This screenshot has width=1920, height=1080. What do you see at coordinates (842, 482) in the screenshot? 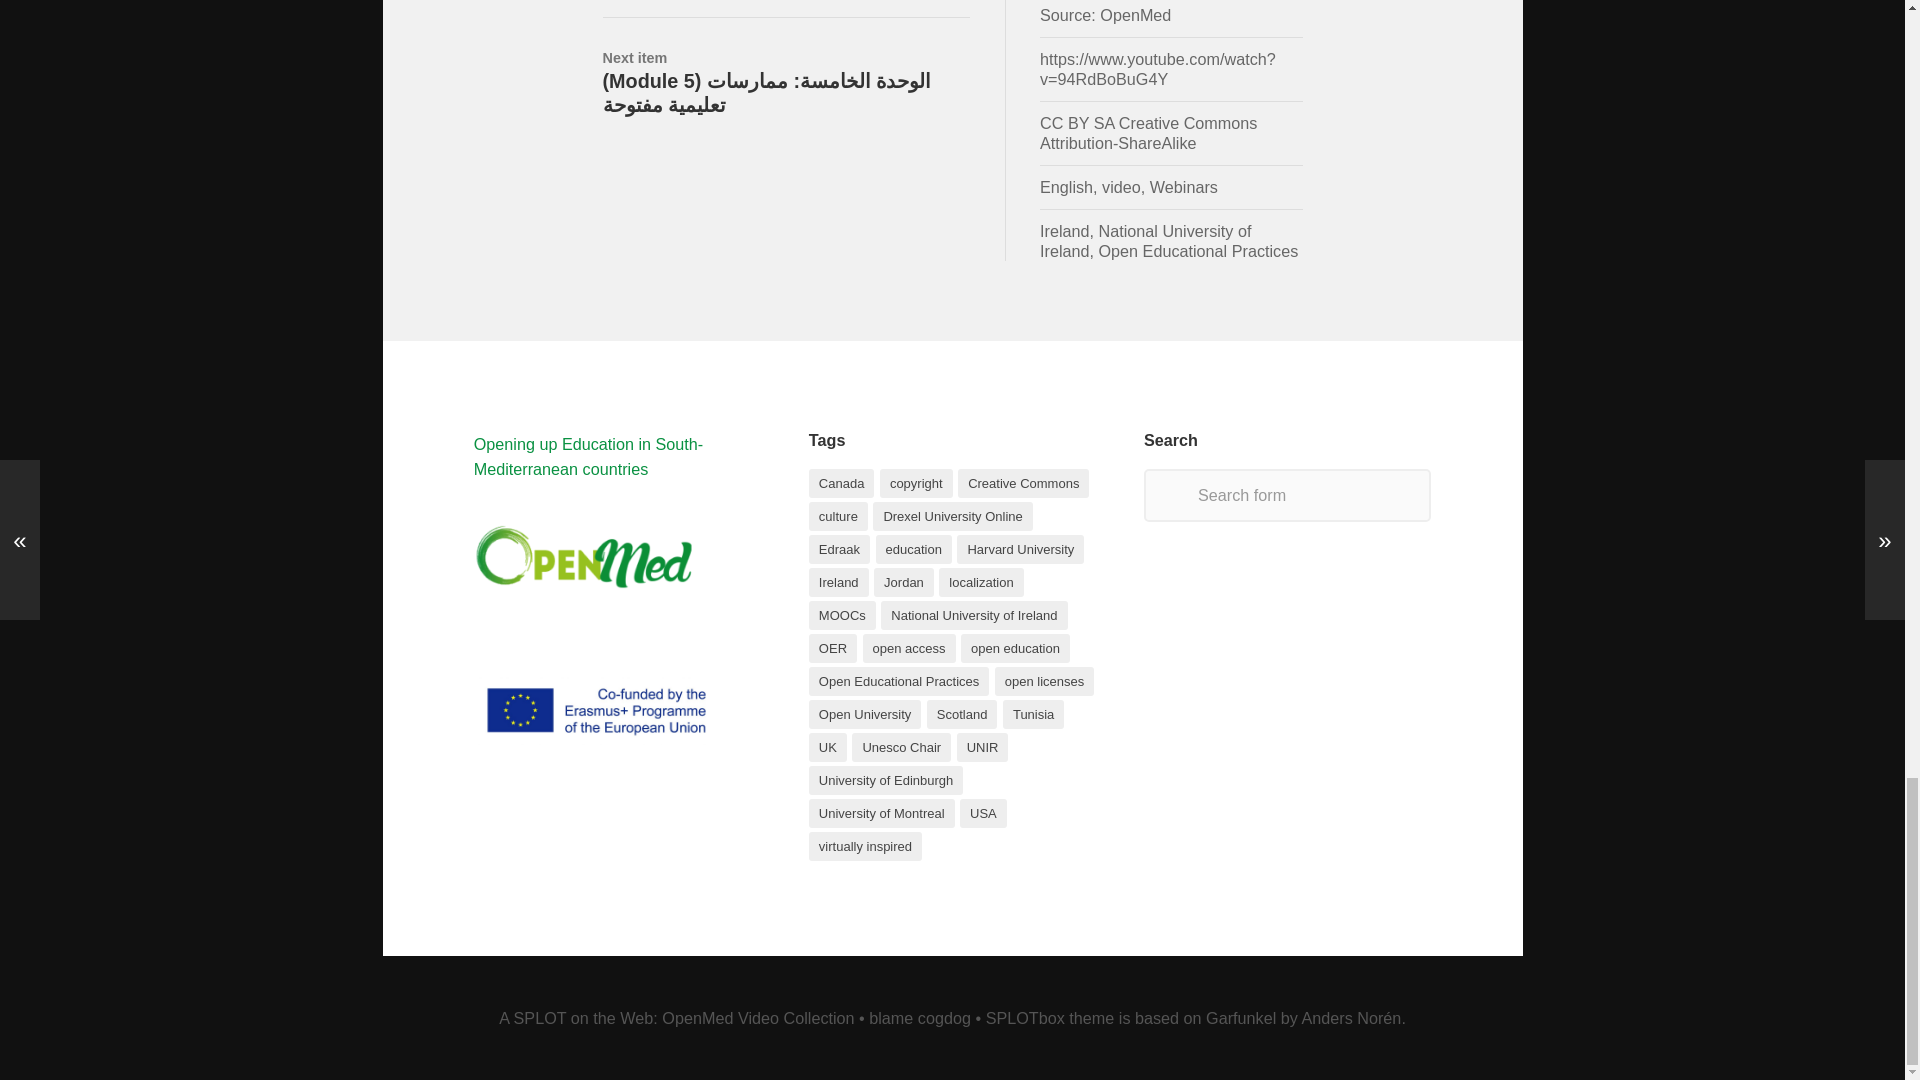
I see `Canada` at bounding box center [842, 482].